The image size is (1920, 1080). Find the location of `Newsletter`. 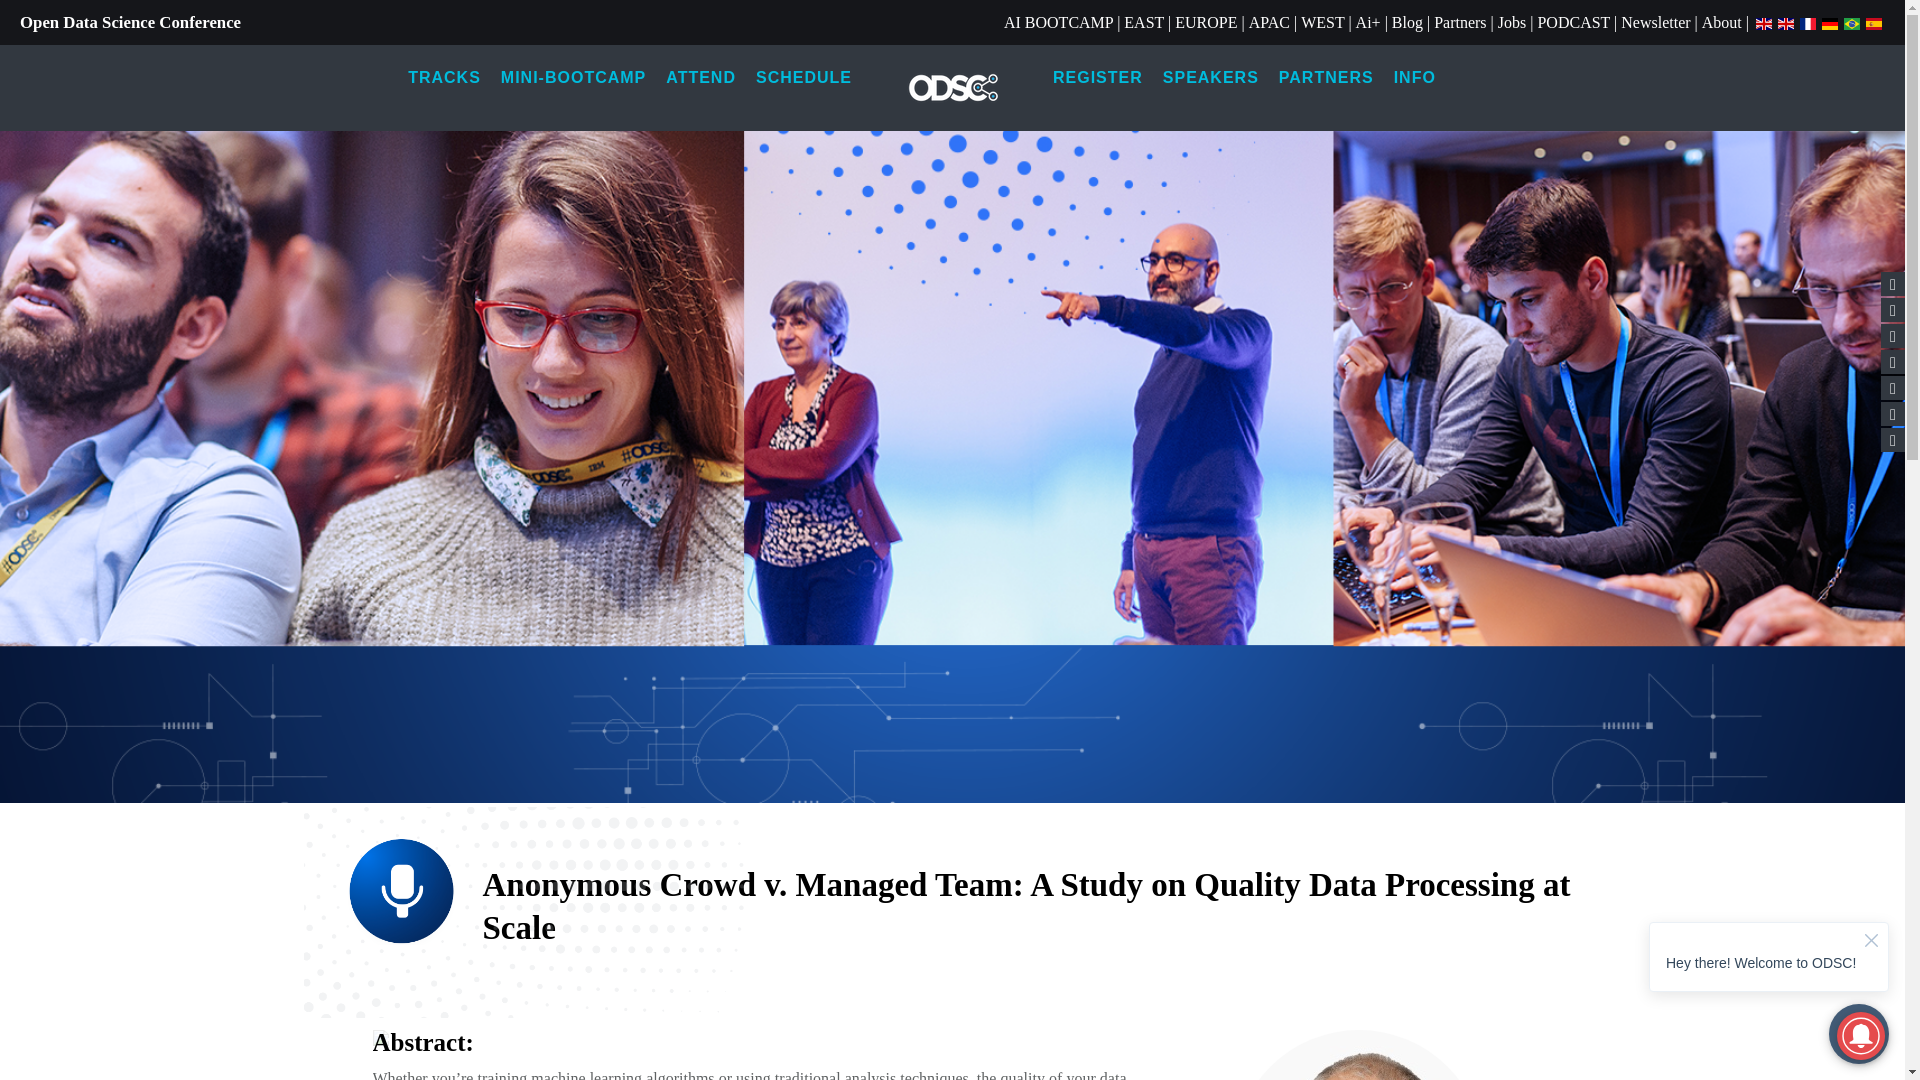

Newsletter is located at coordinates (1654, 22).